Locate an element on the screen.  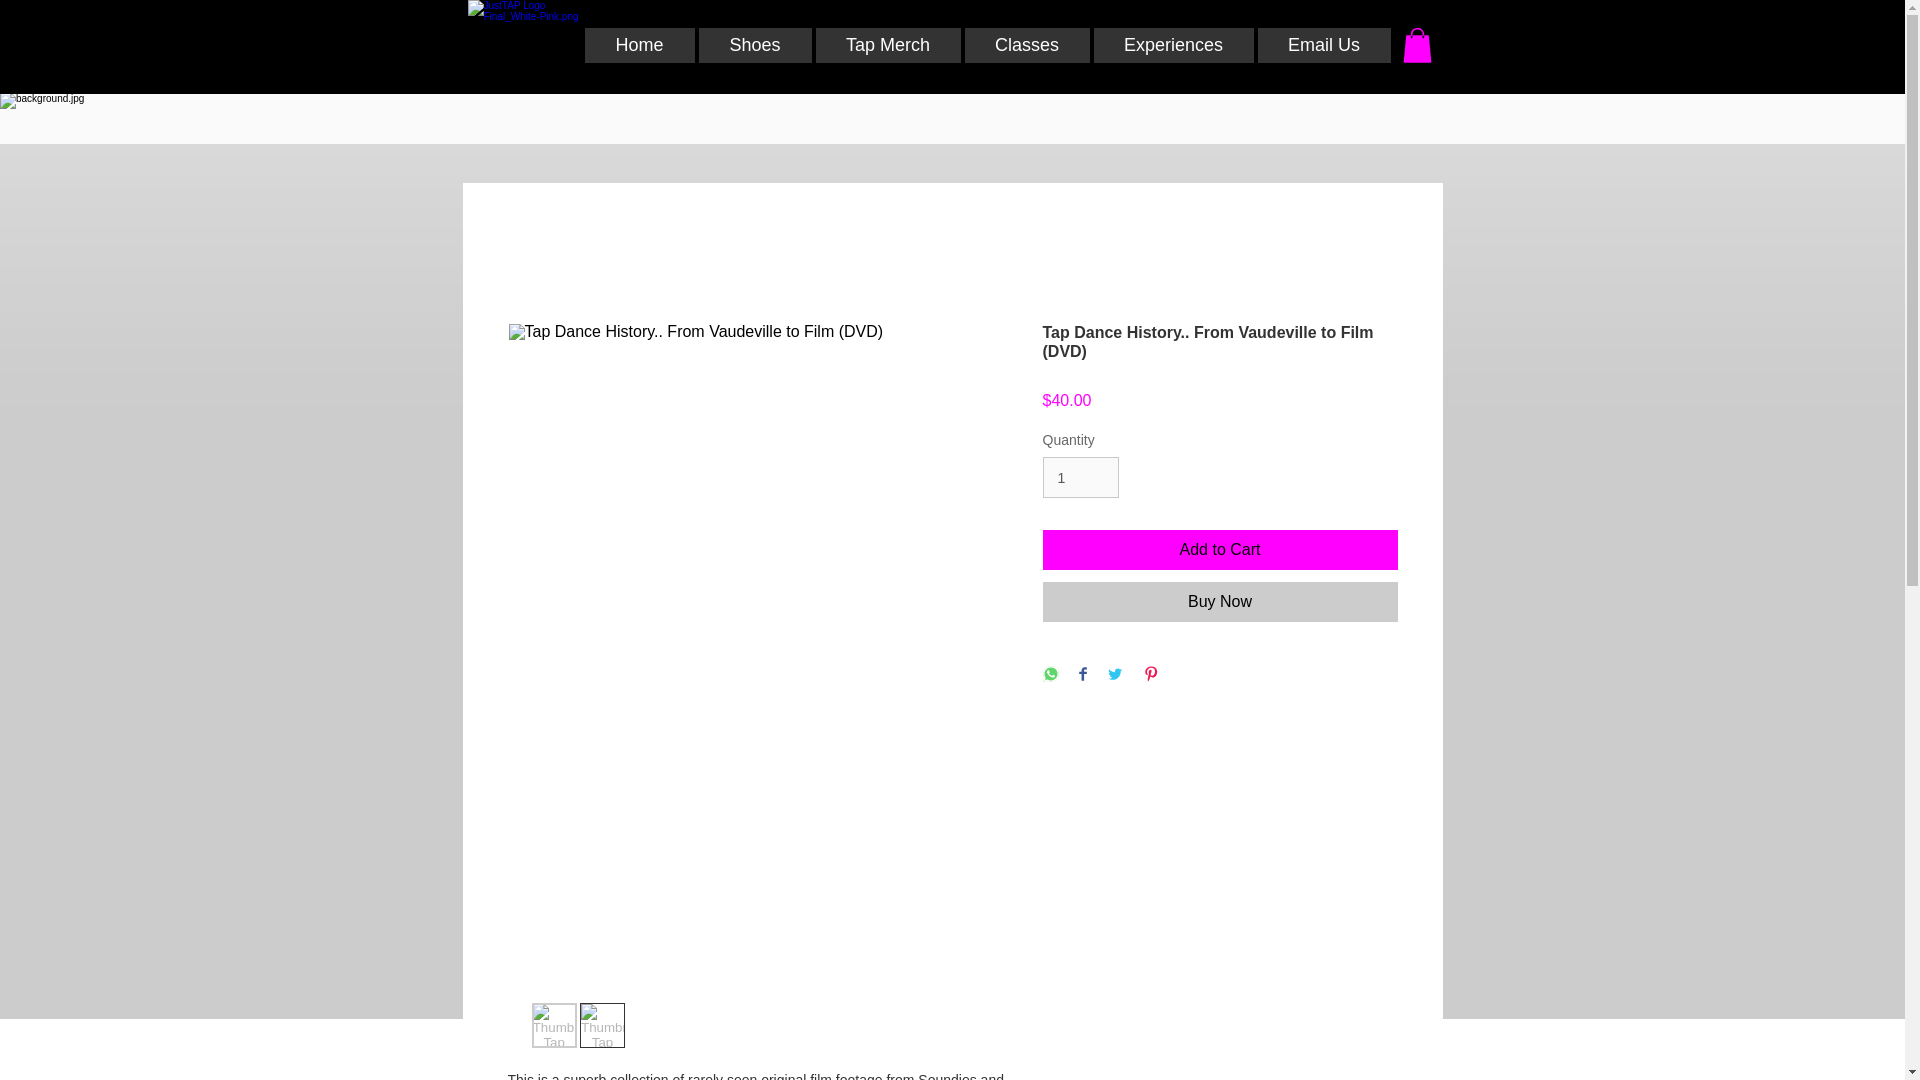
Add to Cart is located at coordinates (1220, 550).